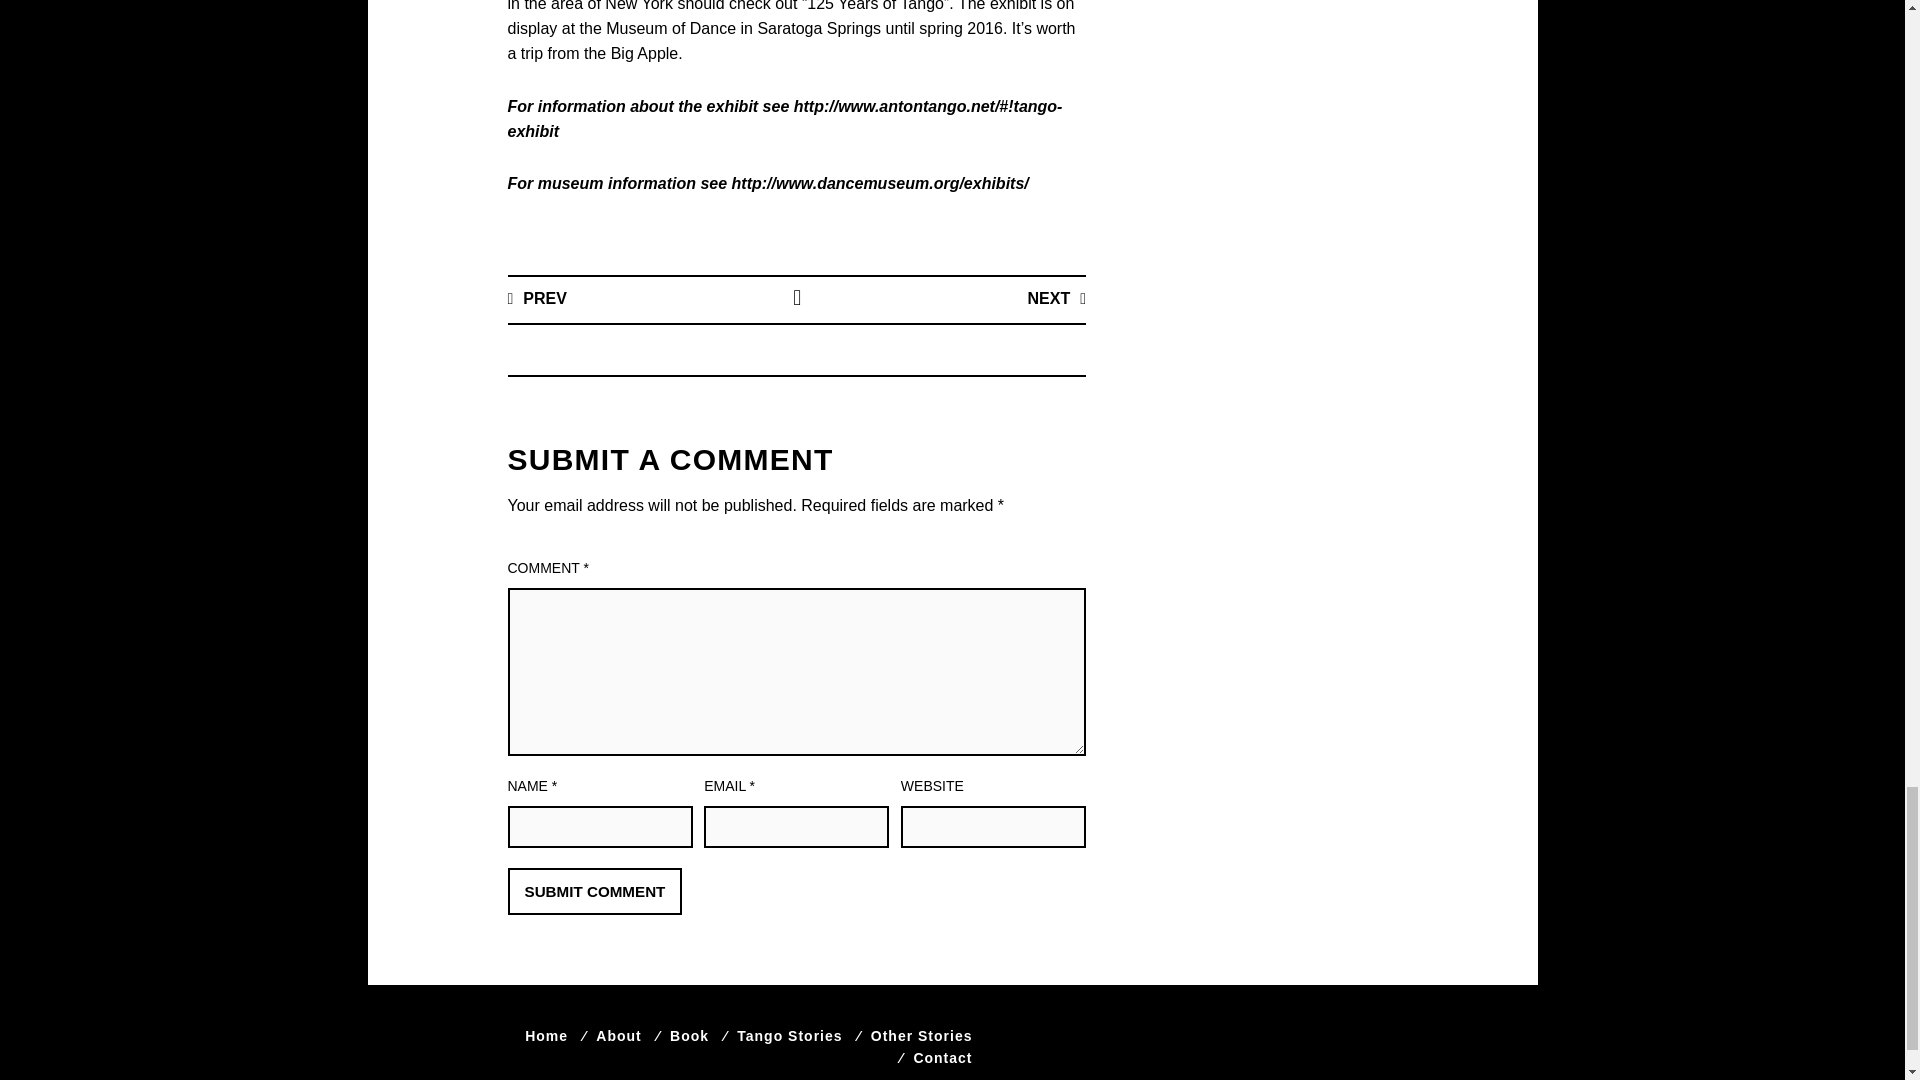  I want to click on Submit comment, so click(596, 892).